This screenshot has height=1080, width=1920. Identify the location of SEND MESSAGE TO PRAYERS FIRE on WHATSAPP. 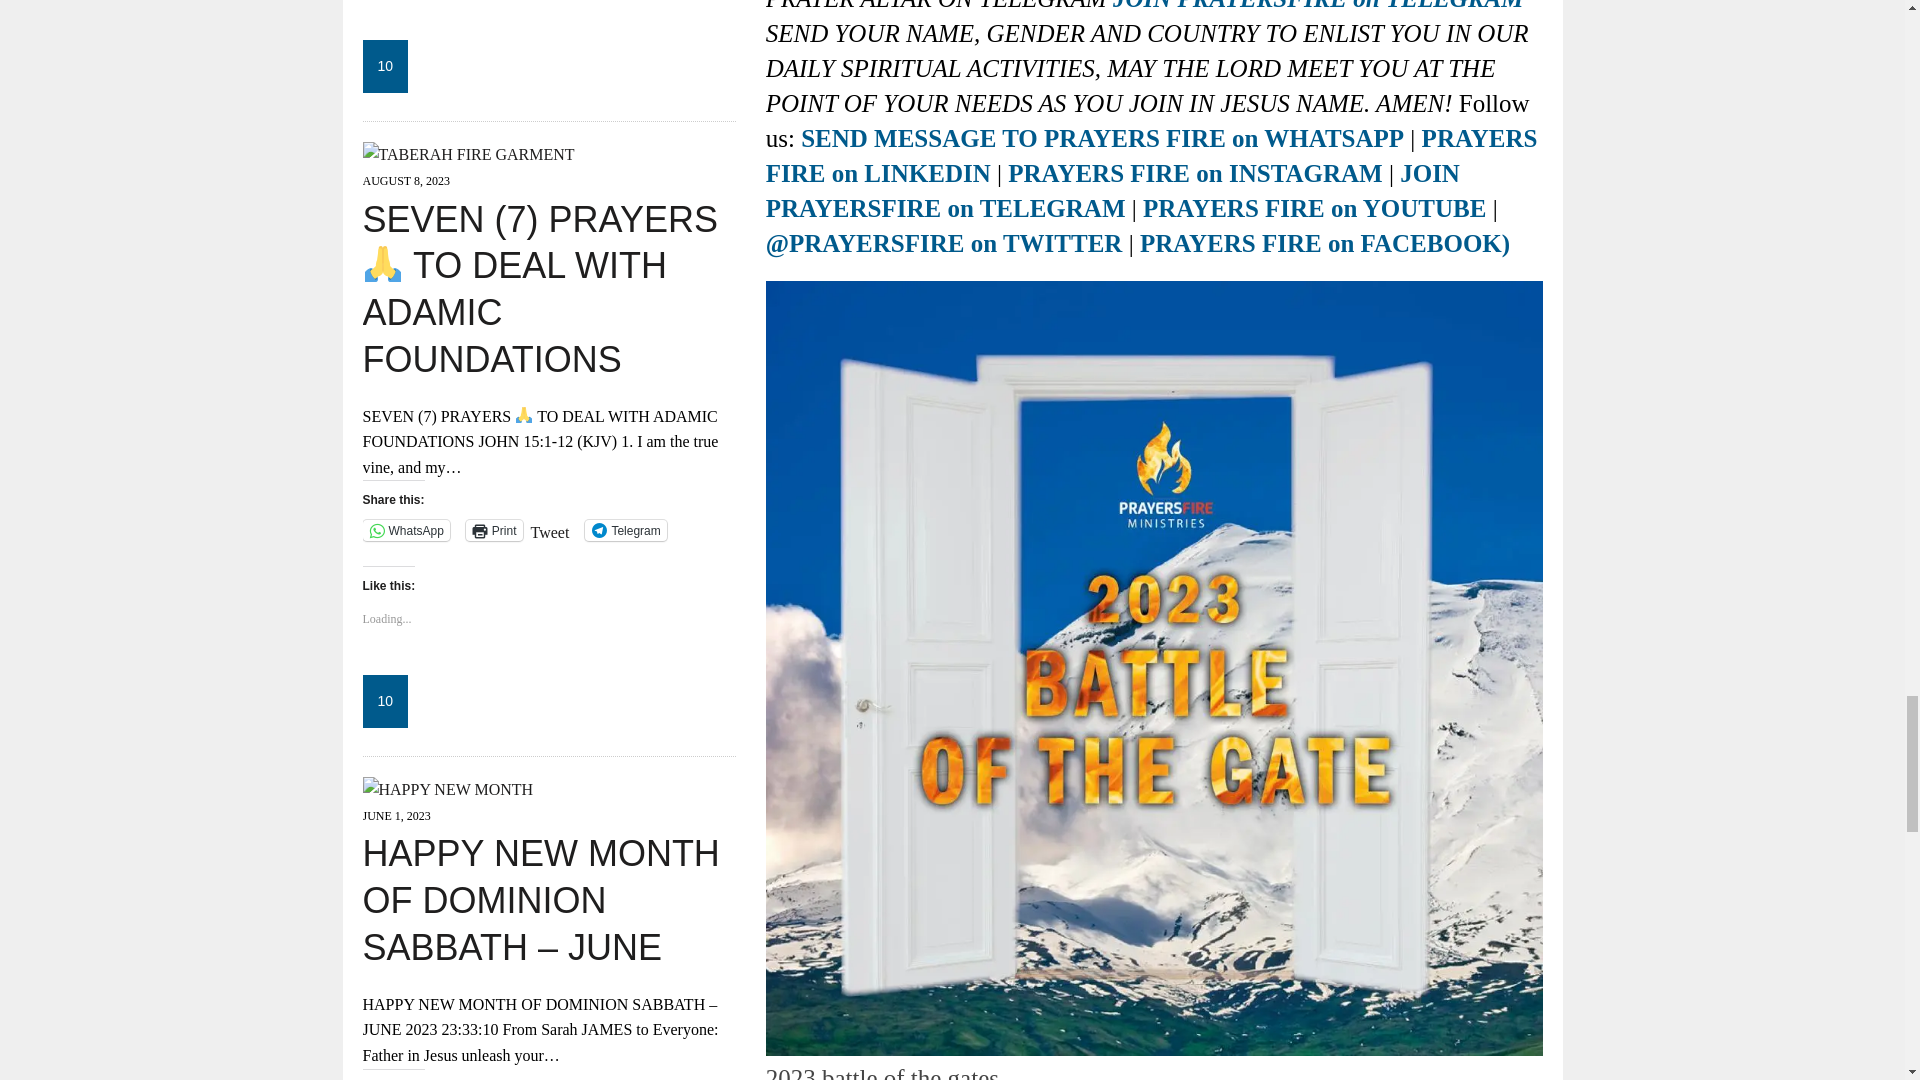
(1102, 138).